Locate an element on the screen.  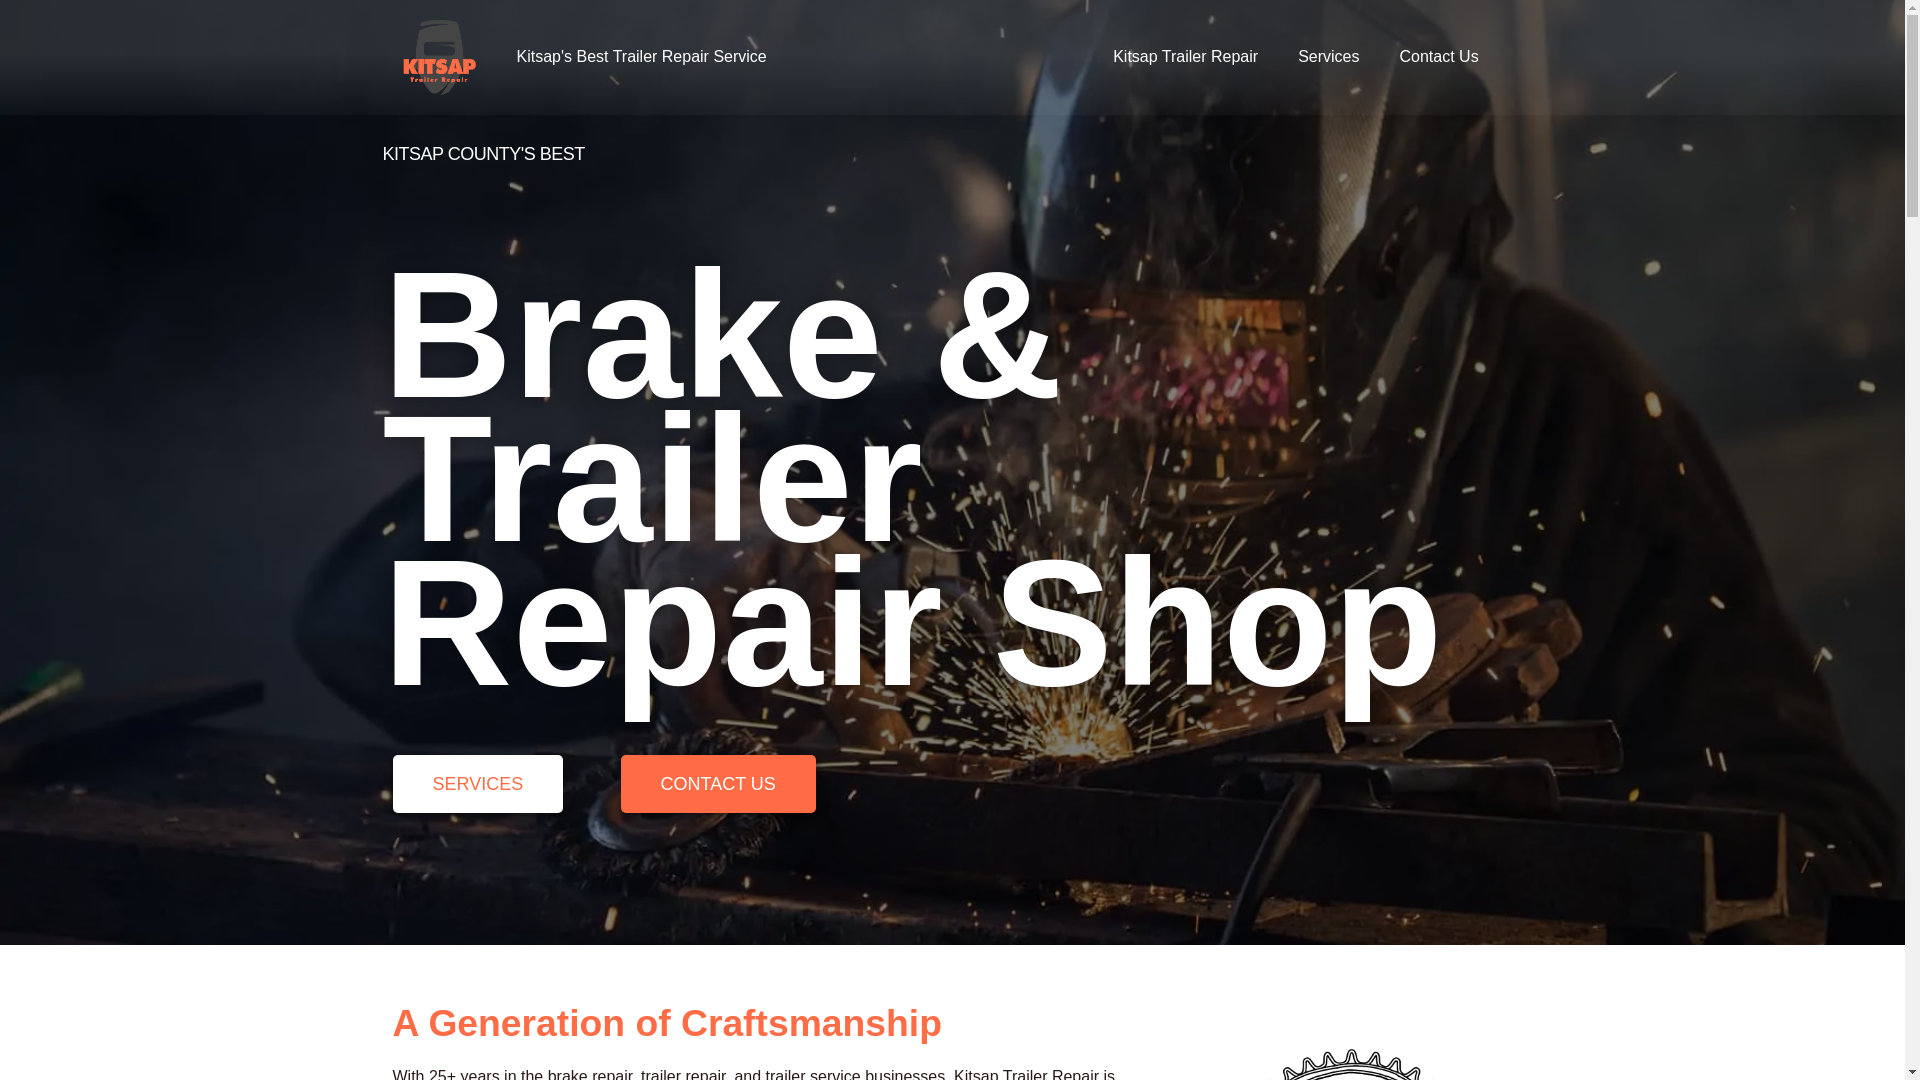
Kitsap Trailer Repair is located at coordinates (1185, 56).